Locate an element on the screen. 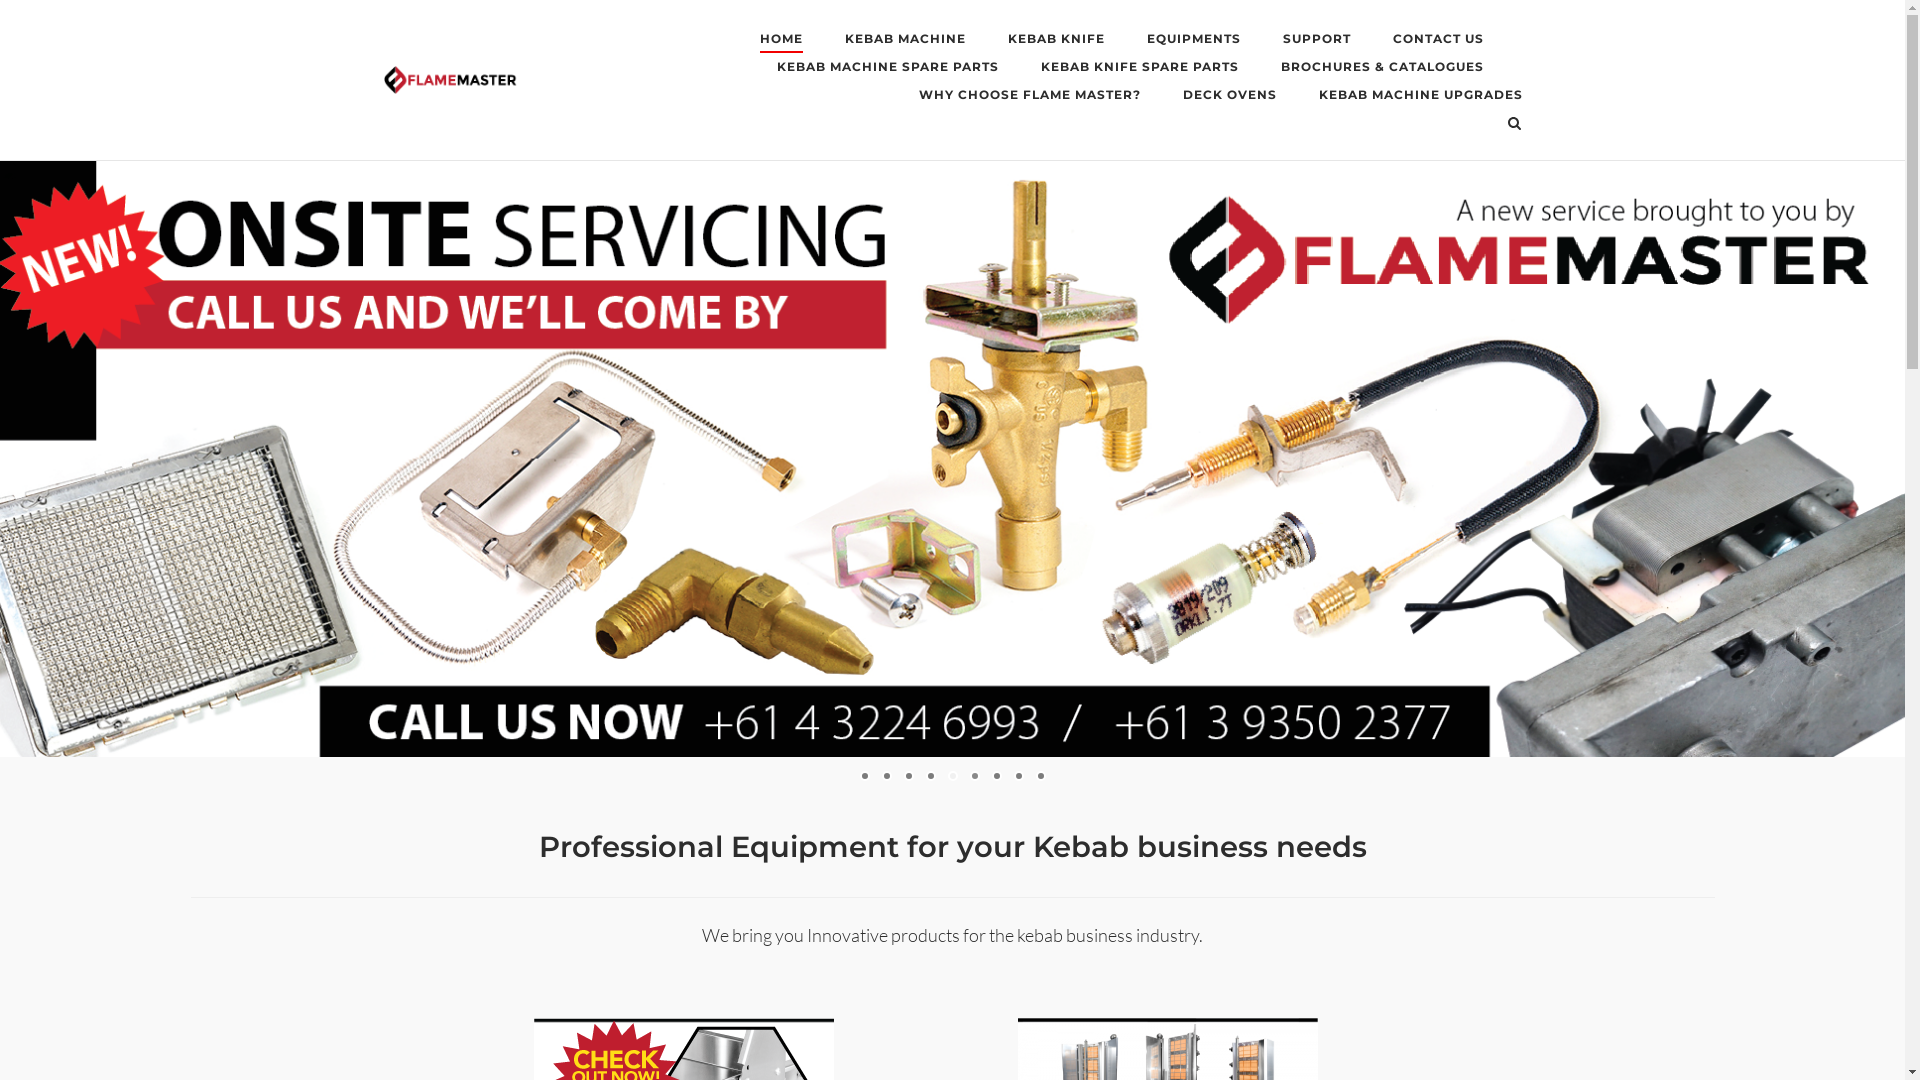 The image size is (1920, 1080). KEBAB MACHINE is located at coordinates (904, 42).